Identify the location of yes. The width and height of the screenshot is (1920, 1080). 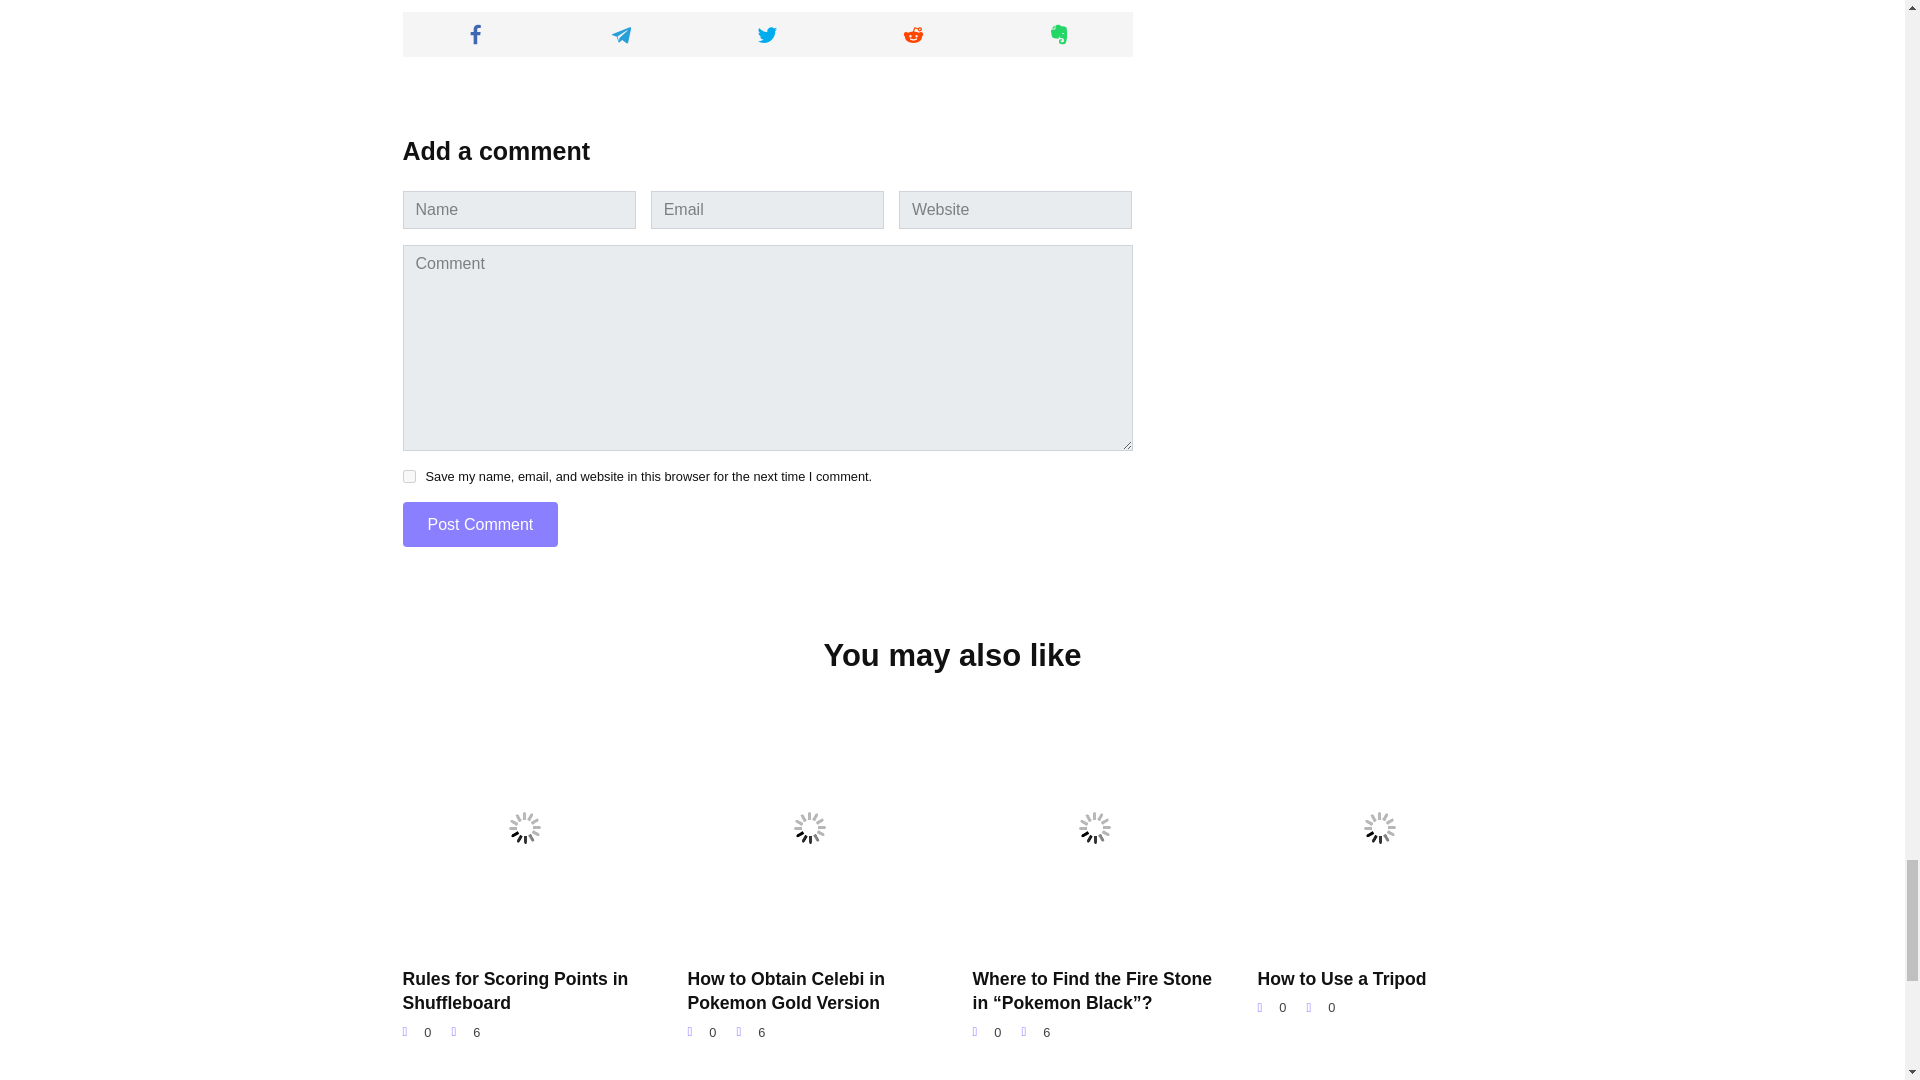
(408, 476).